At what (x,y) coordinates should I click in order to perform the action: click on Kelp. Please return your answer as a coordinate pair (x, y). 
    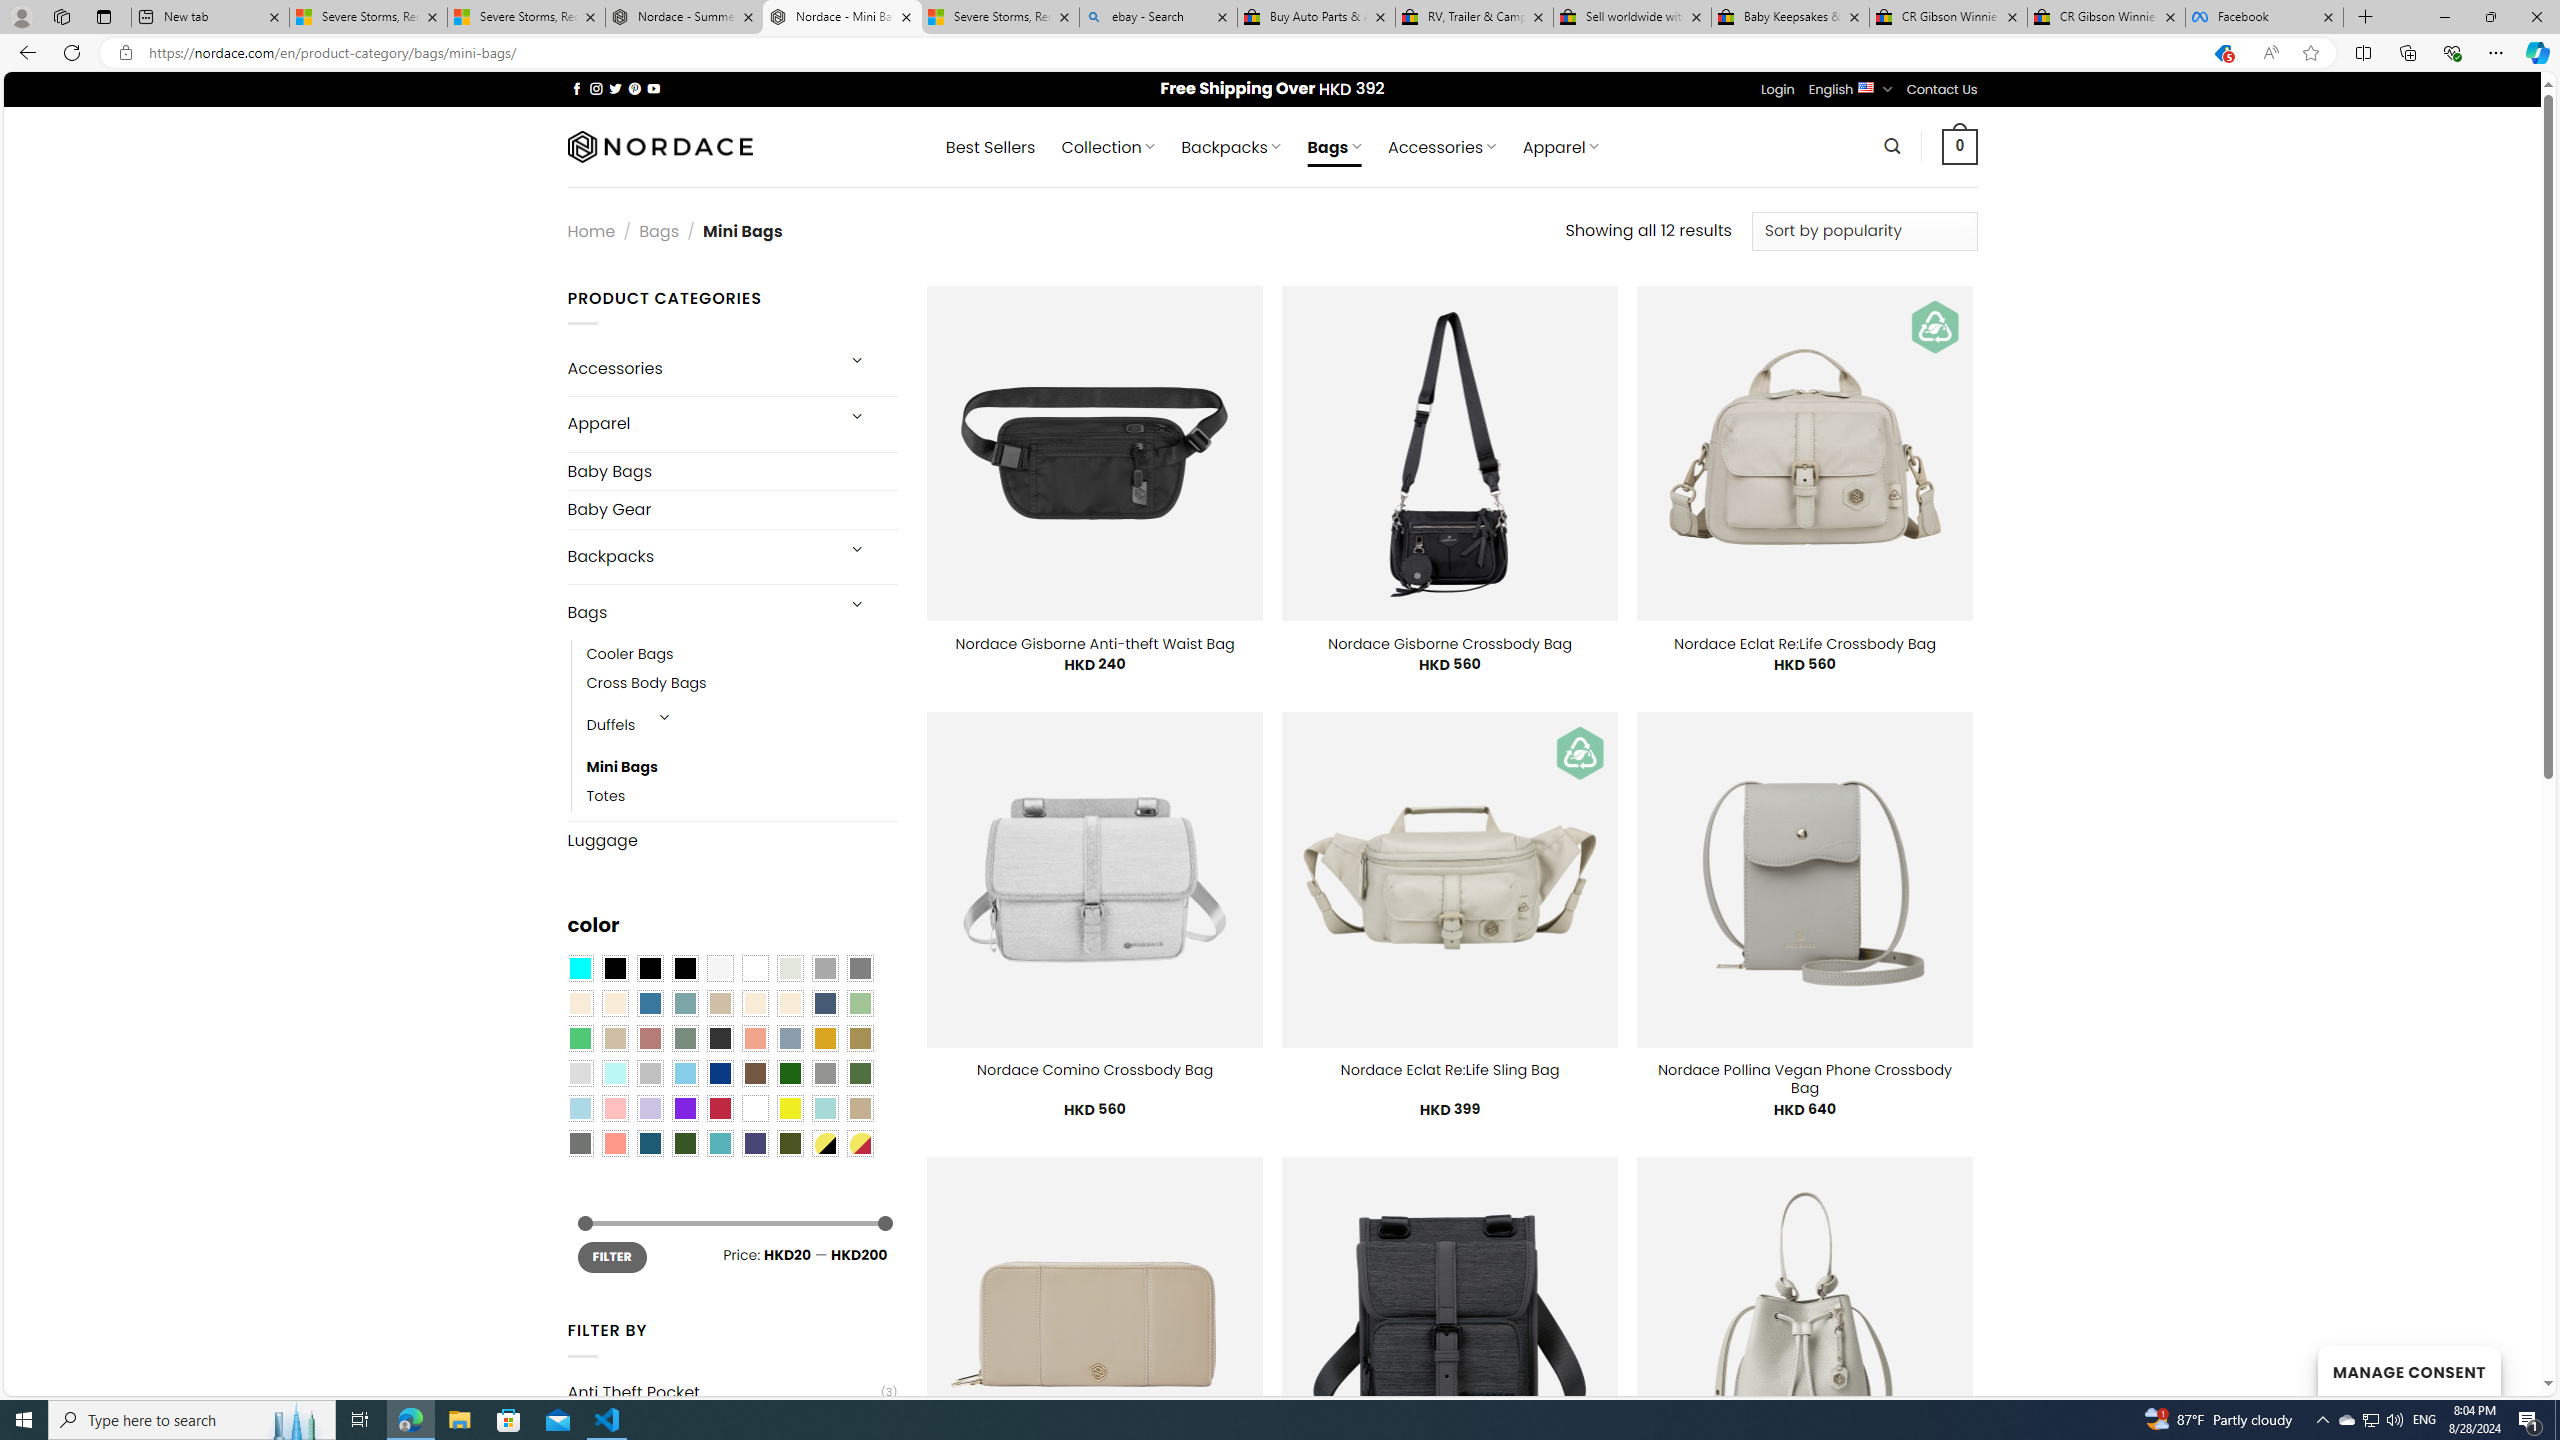
    Looking at the image, I should click on (860, 1038).